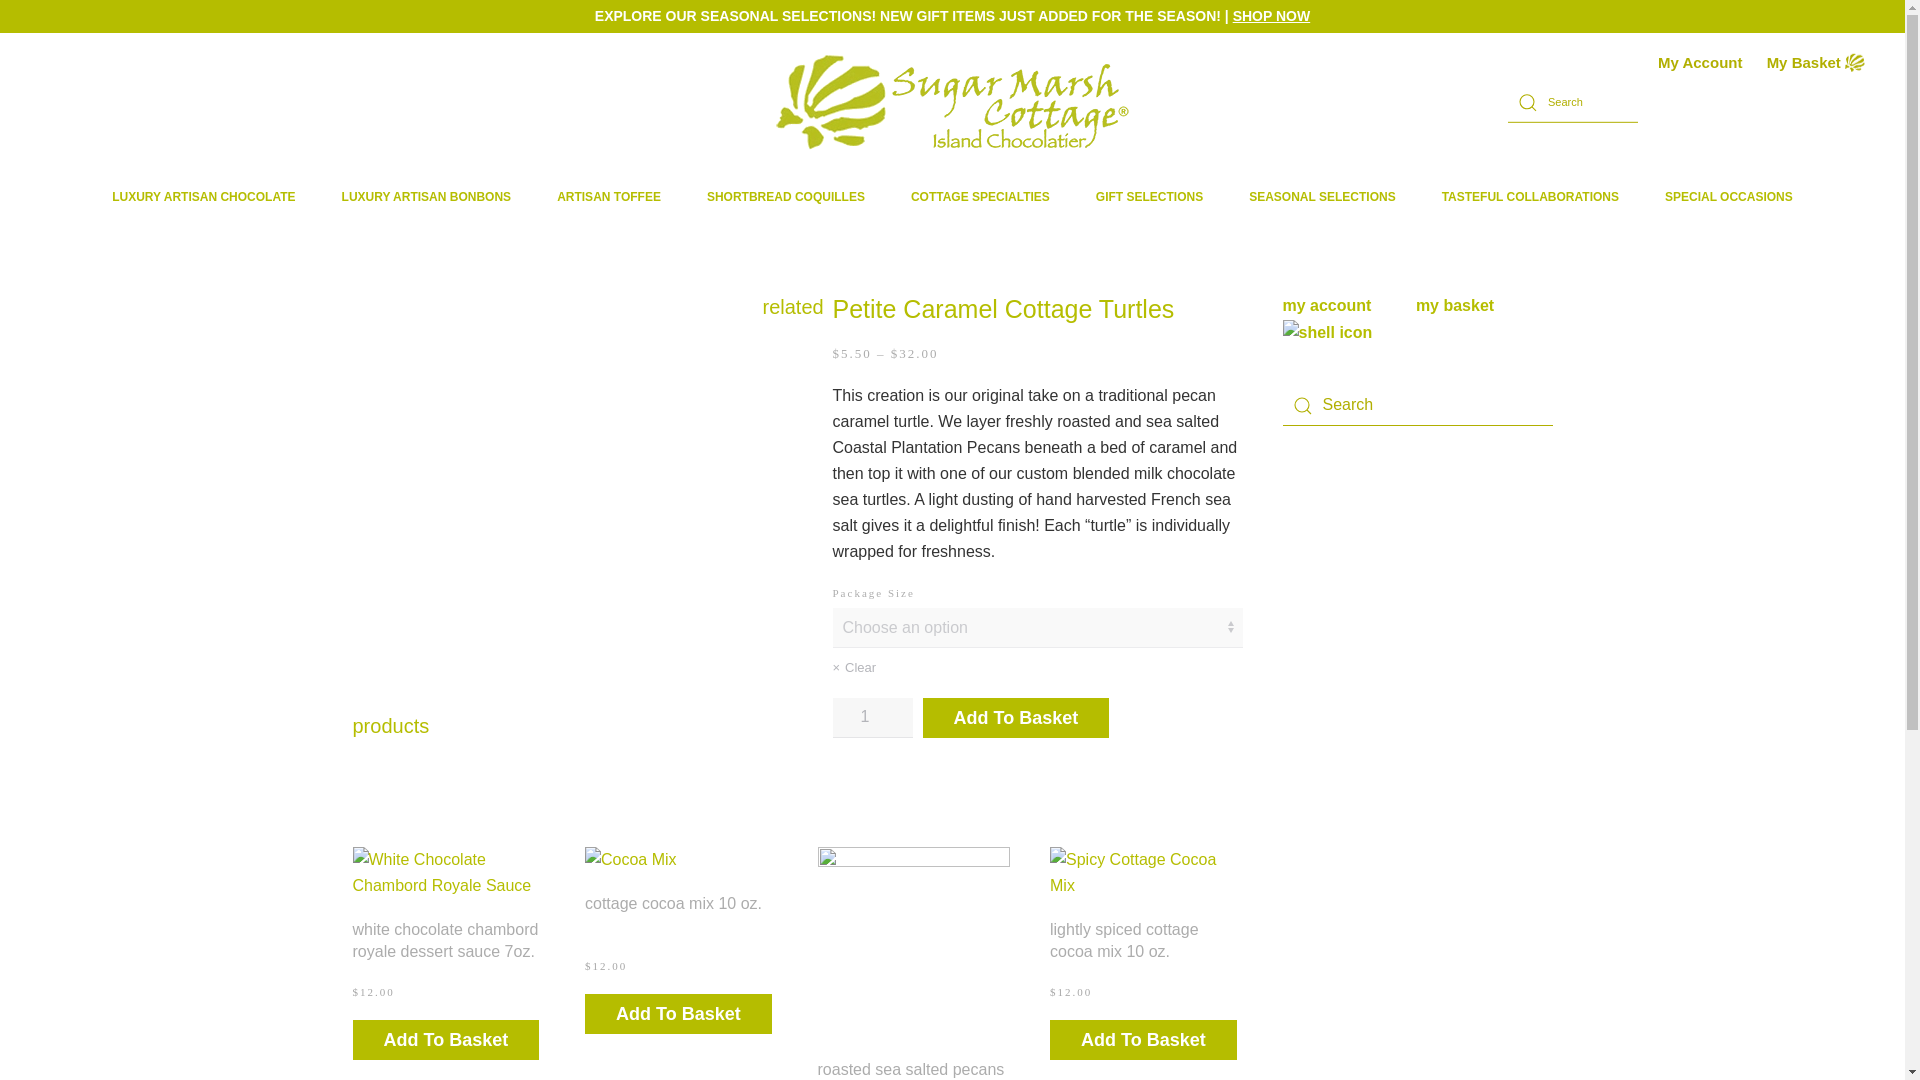  I want to click on LUXURY ARTISAN CHOCOLATE, so click(203, 197).